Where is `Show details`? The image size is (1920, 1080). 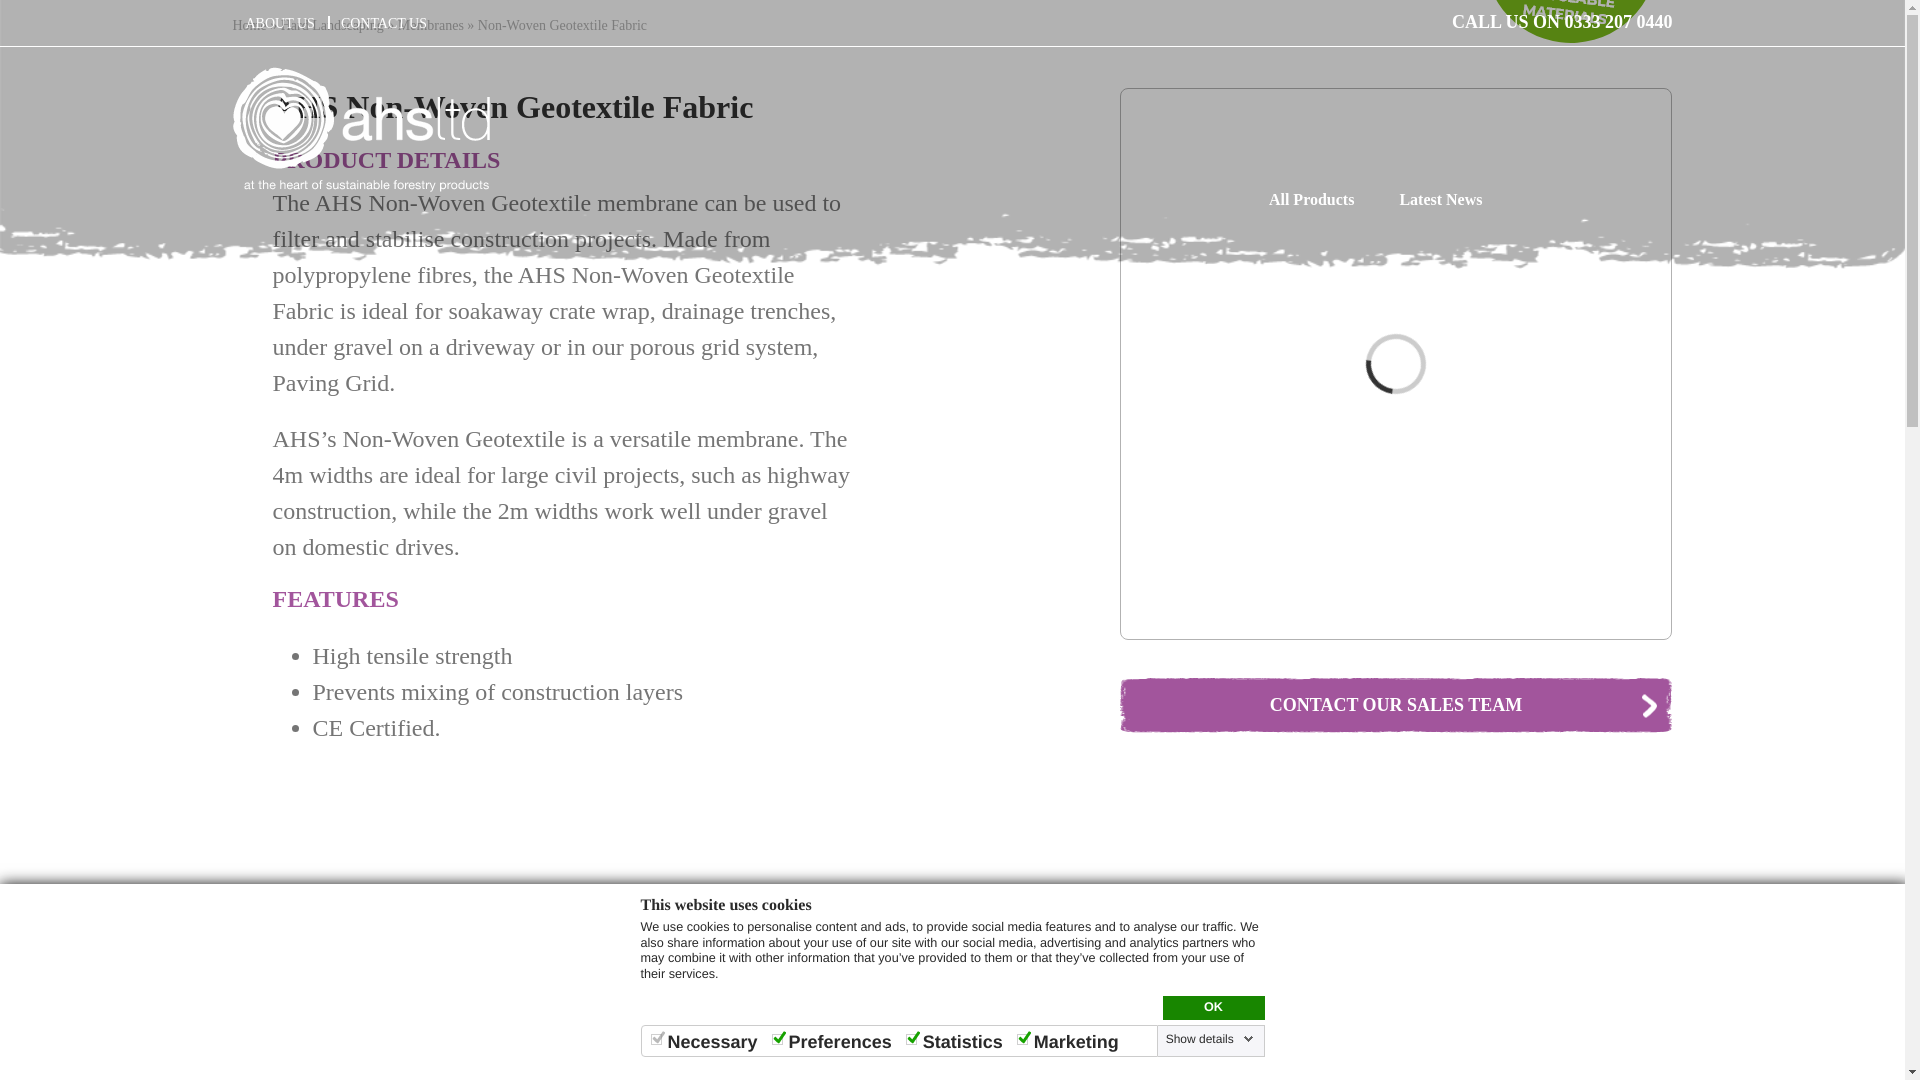 Show details is located at coordinates (1209, 1038).